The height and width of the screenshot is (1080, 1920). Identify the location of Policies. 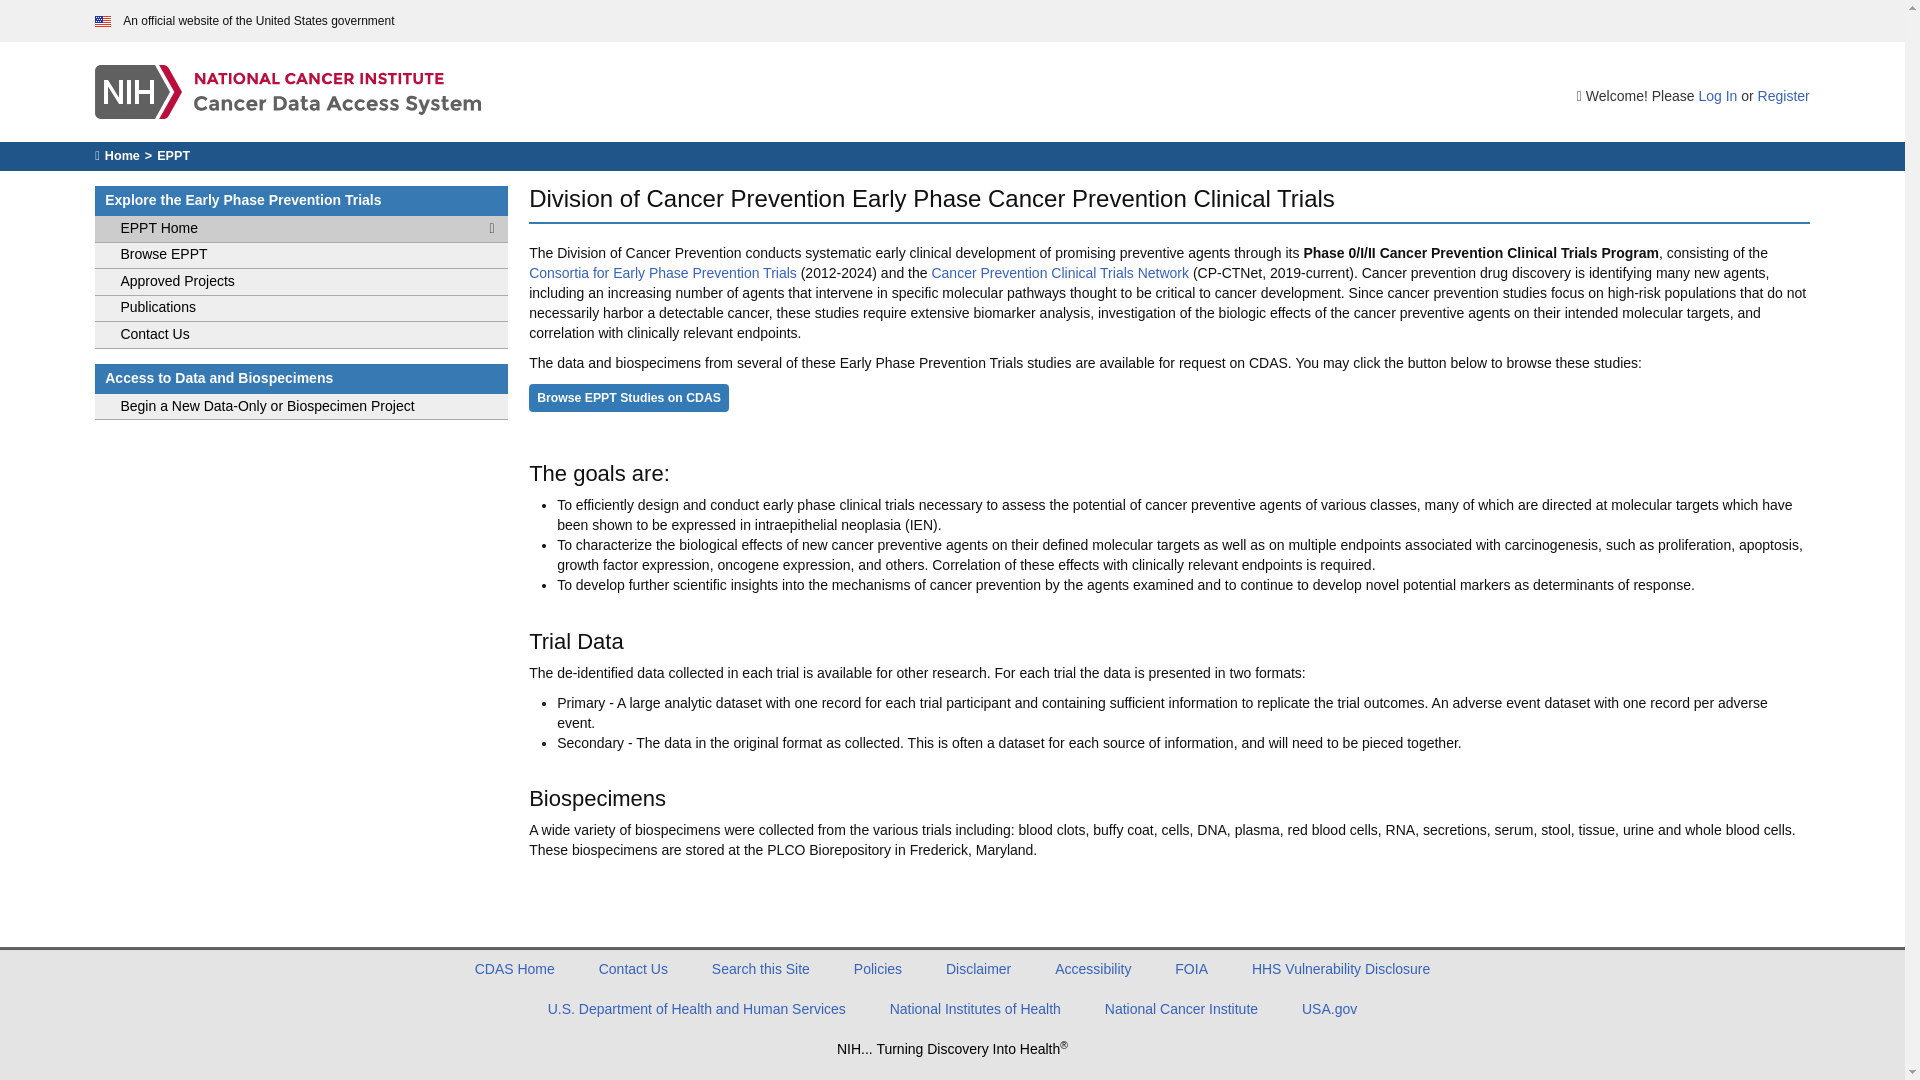
(878, 969).